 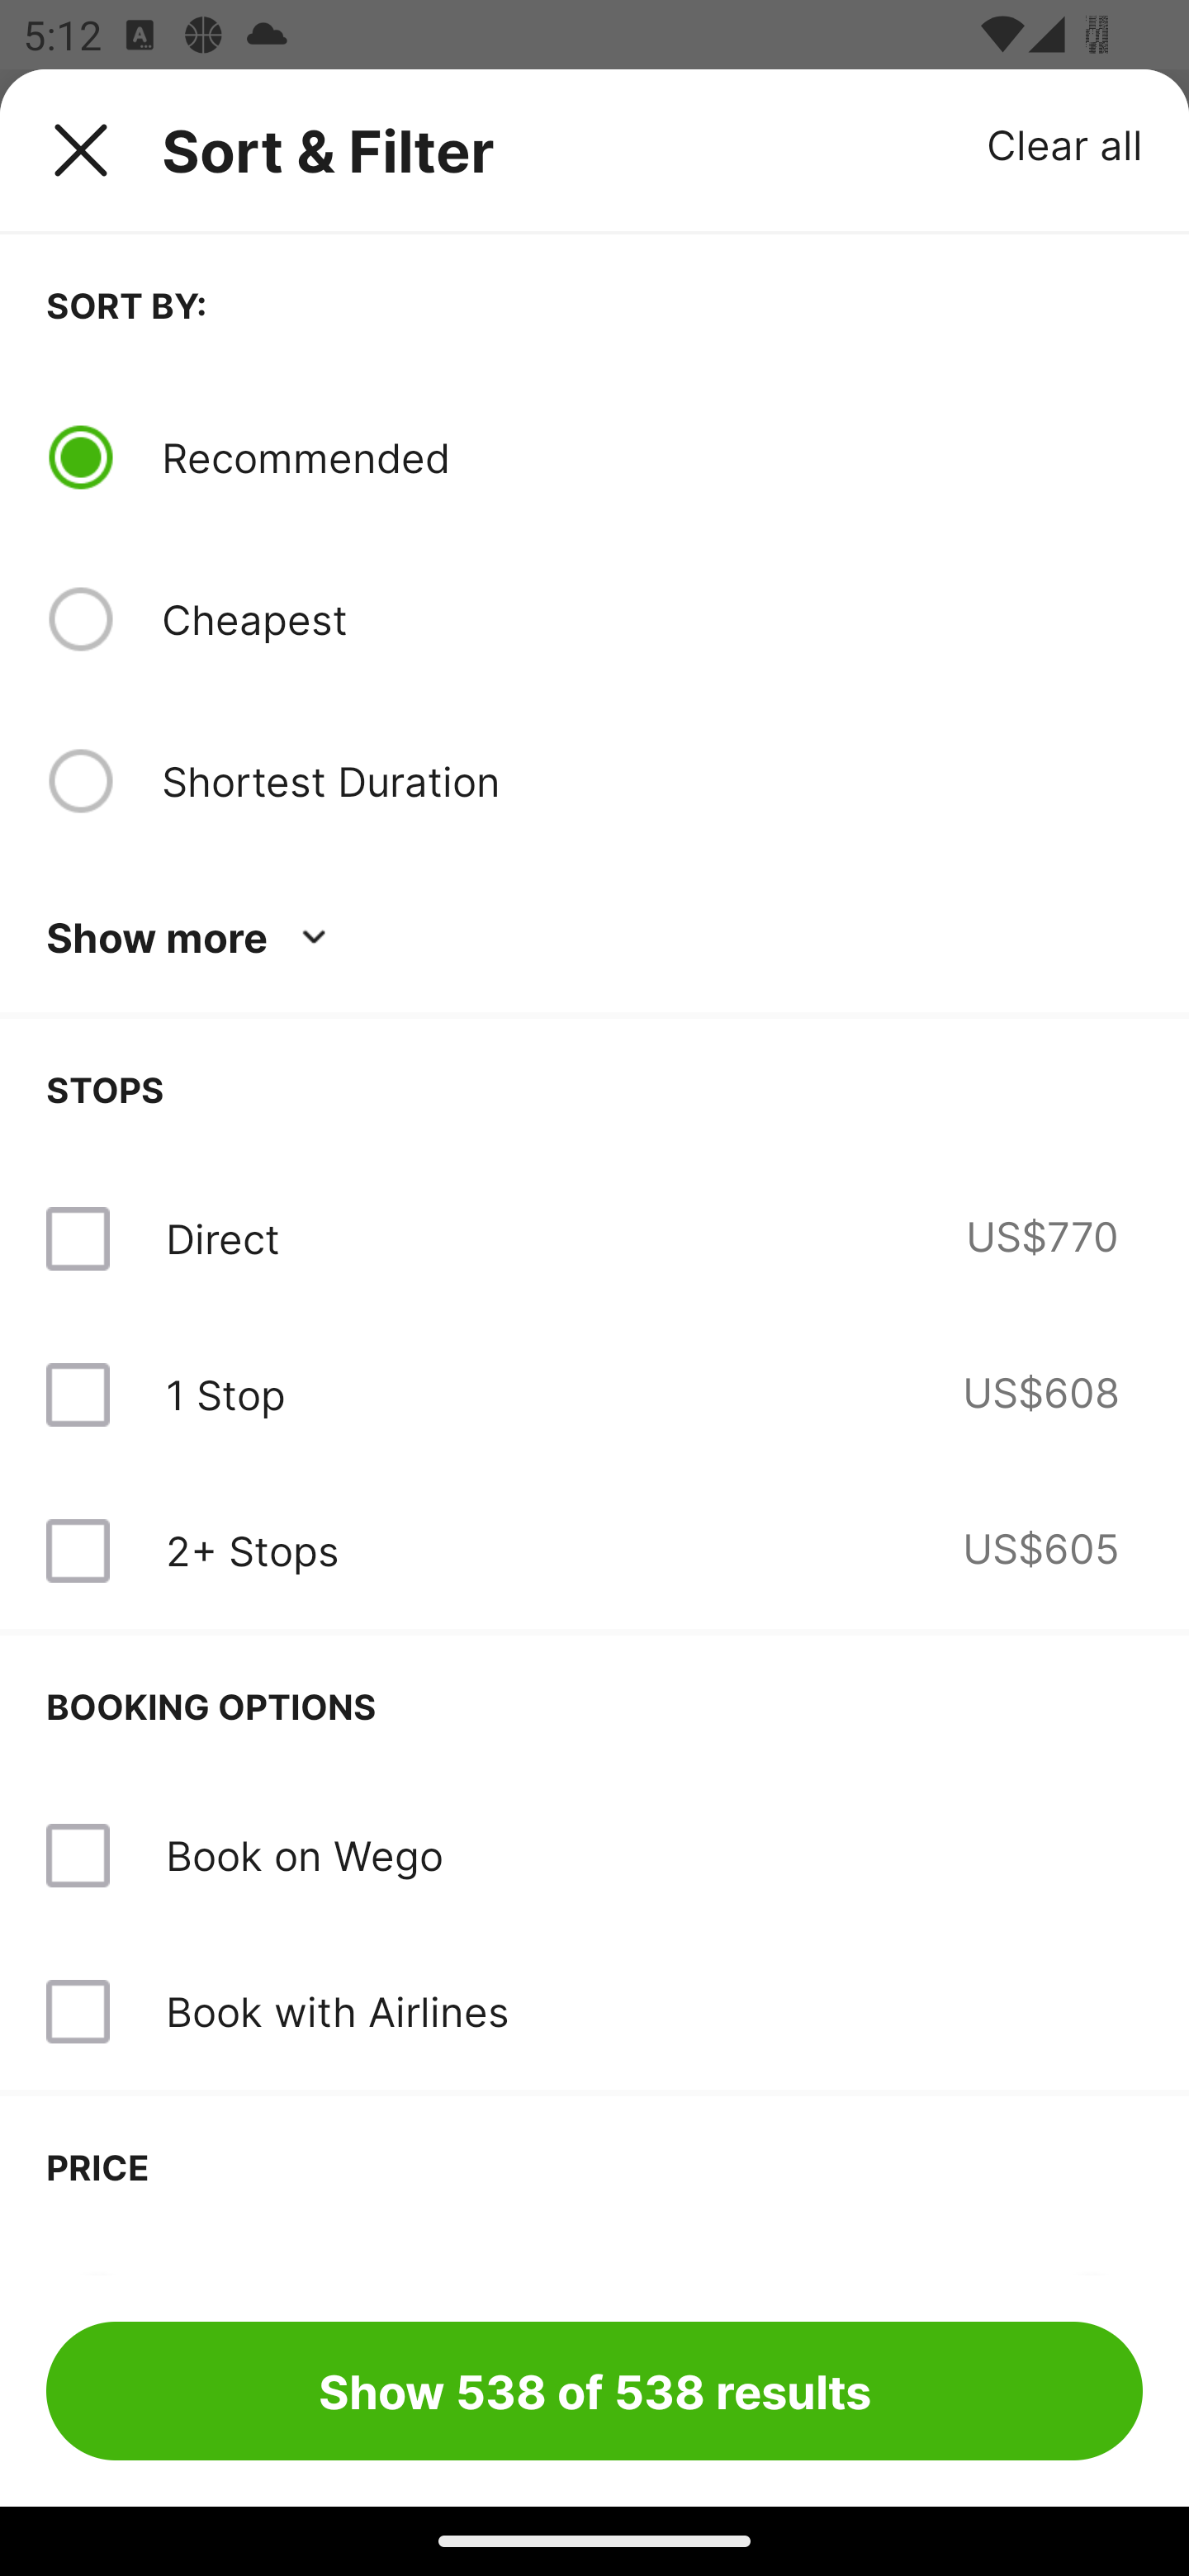 What do you see at coordinates (594, 2011) in the screenshot?
I see `Book with Airlines` at bounding box center [594, 2011].